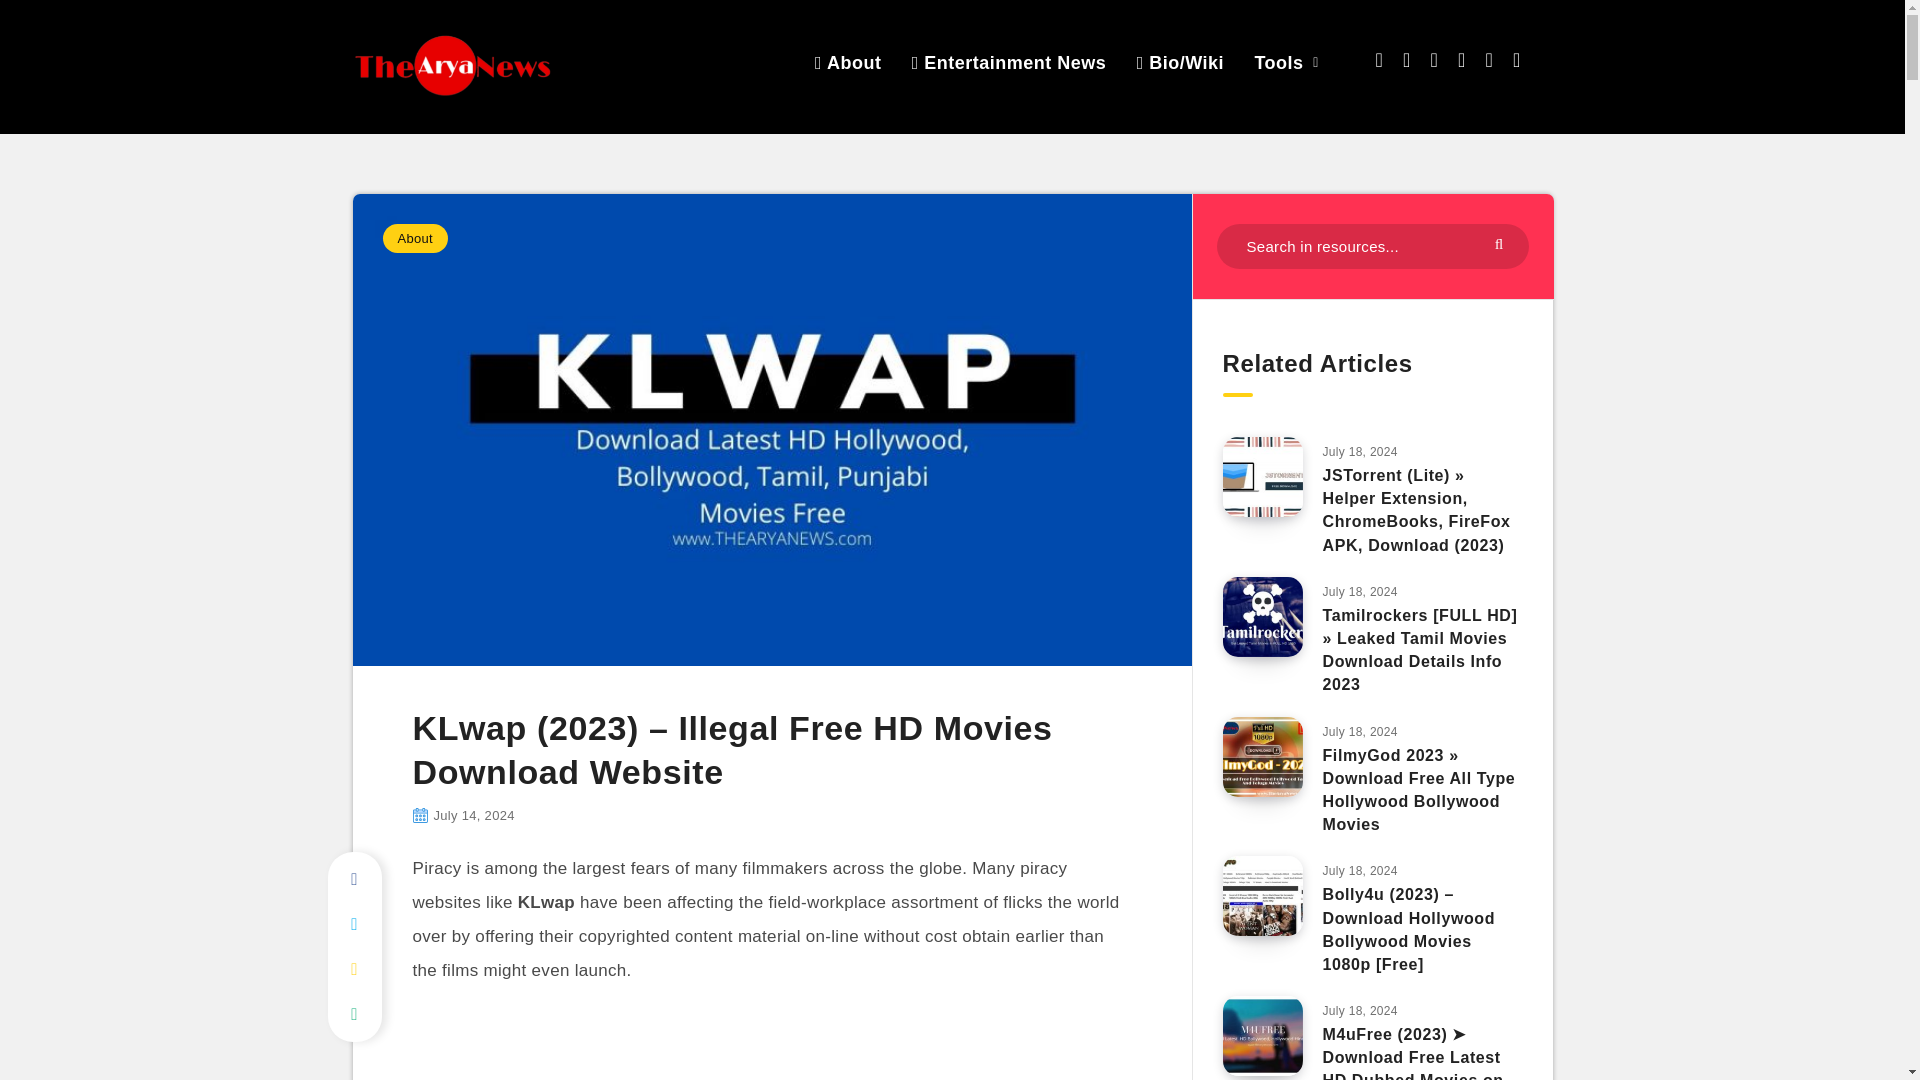  What do you see at coordinates (1010, 62) in the screenshot?
I see `Entertainment News` at bounding box center [1010, 62].